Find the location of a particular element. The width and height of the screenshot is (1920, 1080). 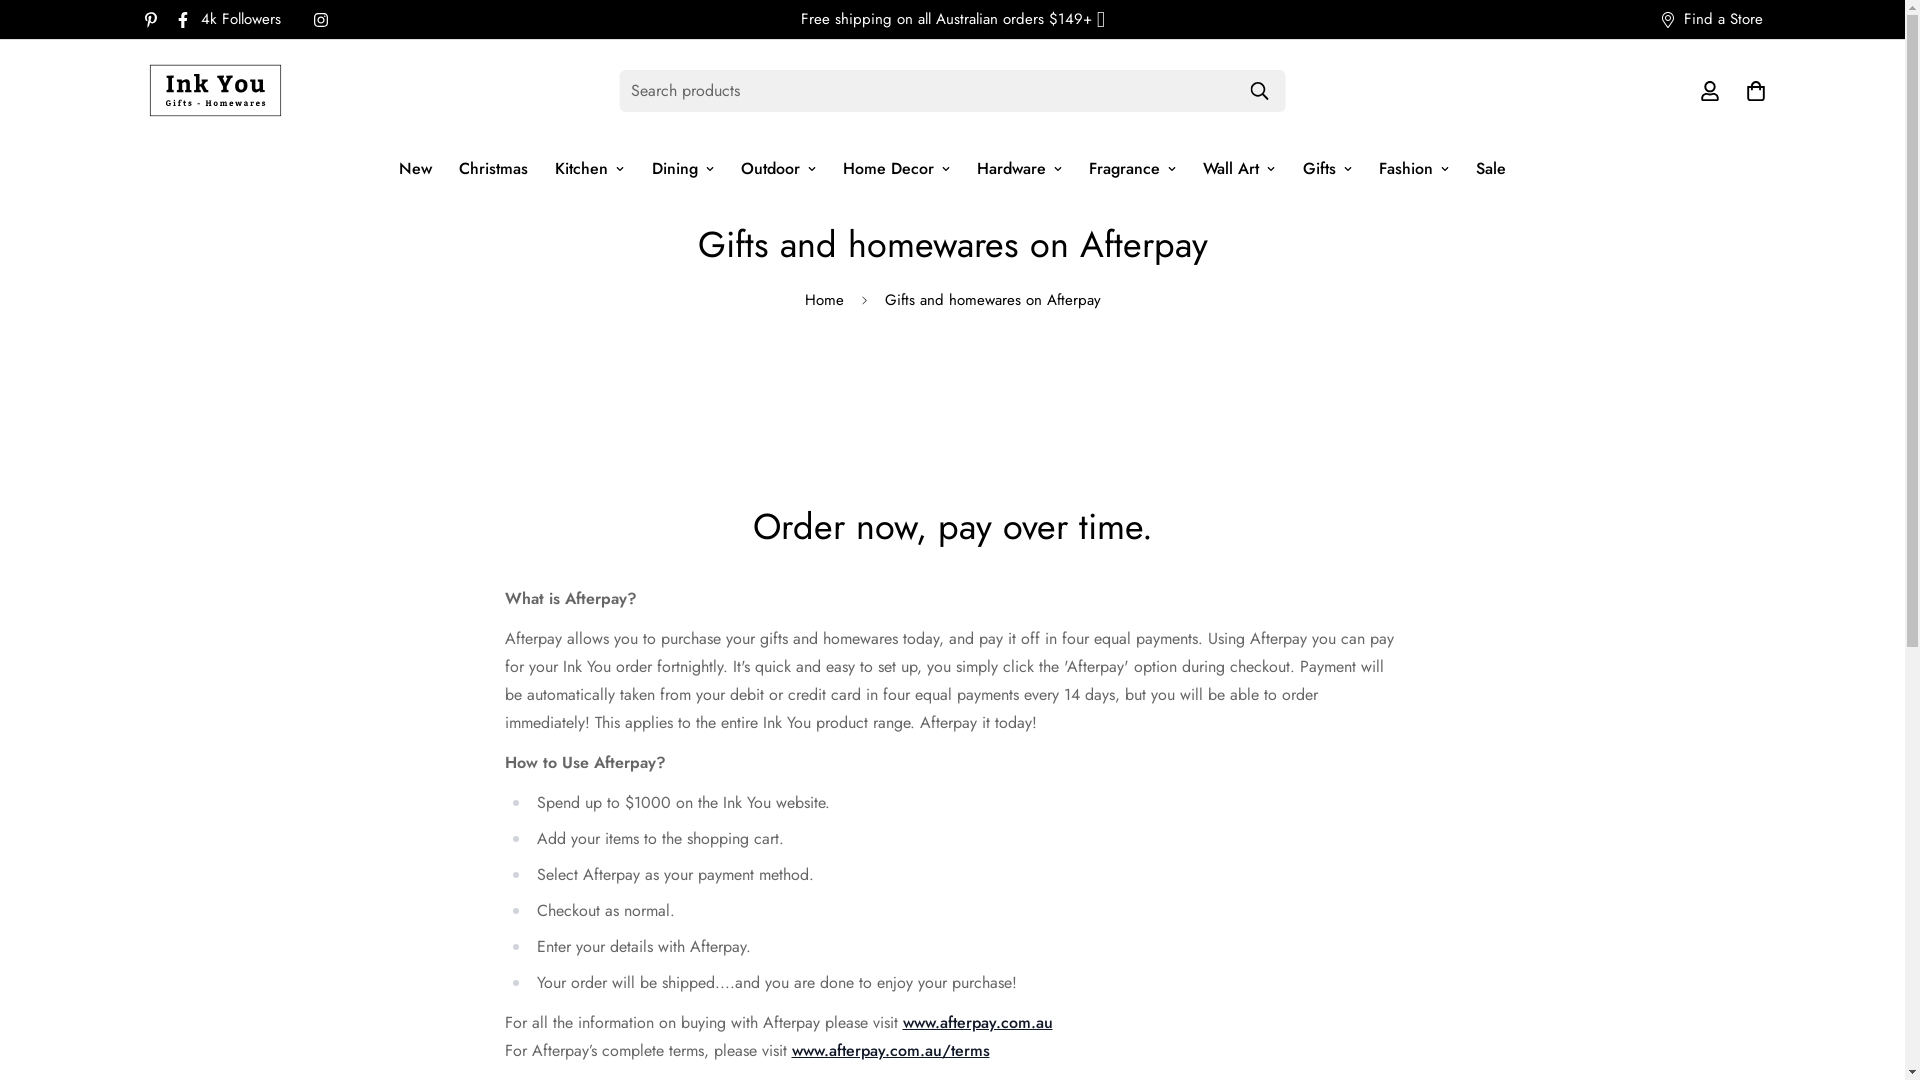

New is located at coordinates (415, 168).